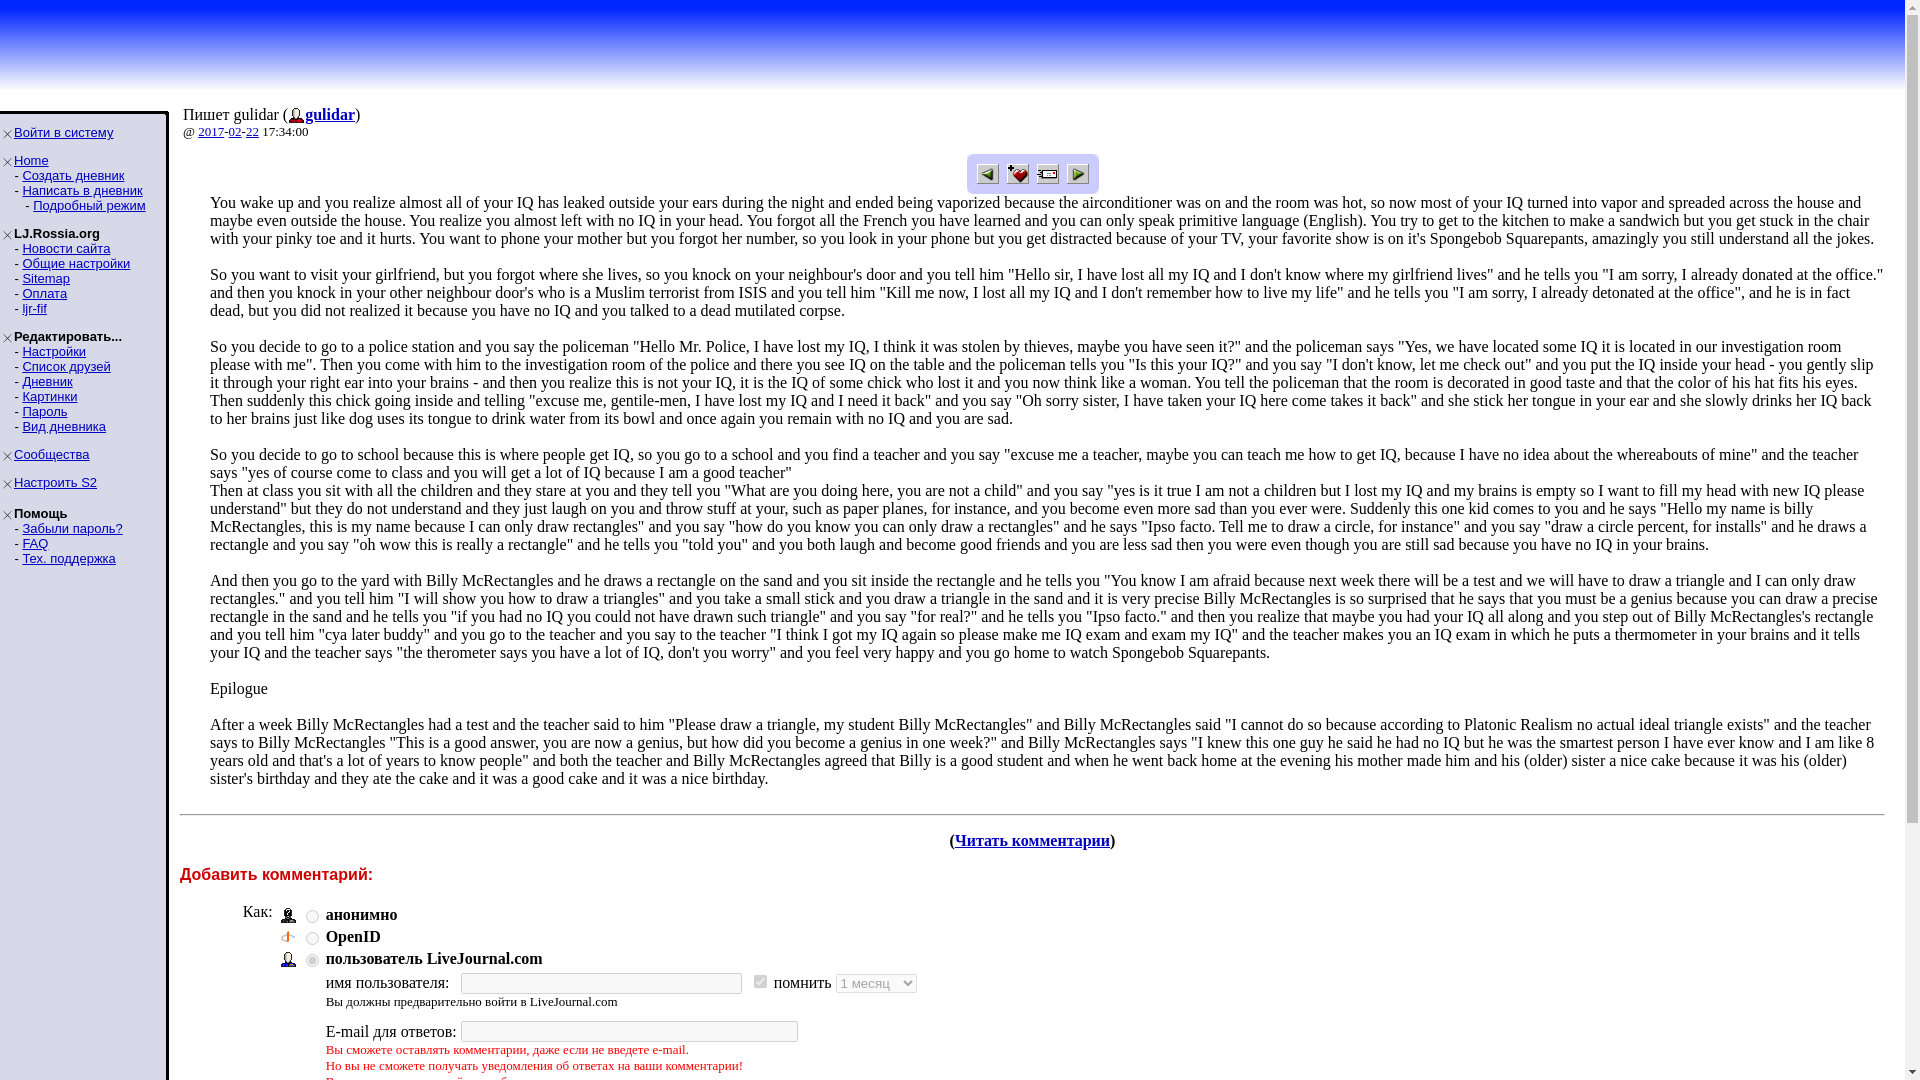 The height and width of the screenshot is (1080, 1920). What do you see at coordinates (1046, 174) in the screenshot?
I see `Tell a Friend!` at bounding box center [1046, 174].